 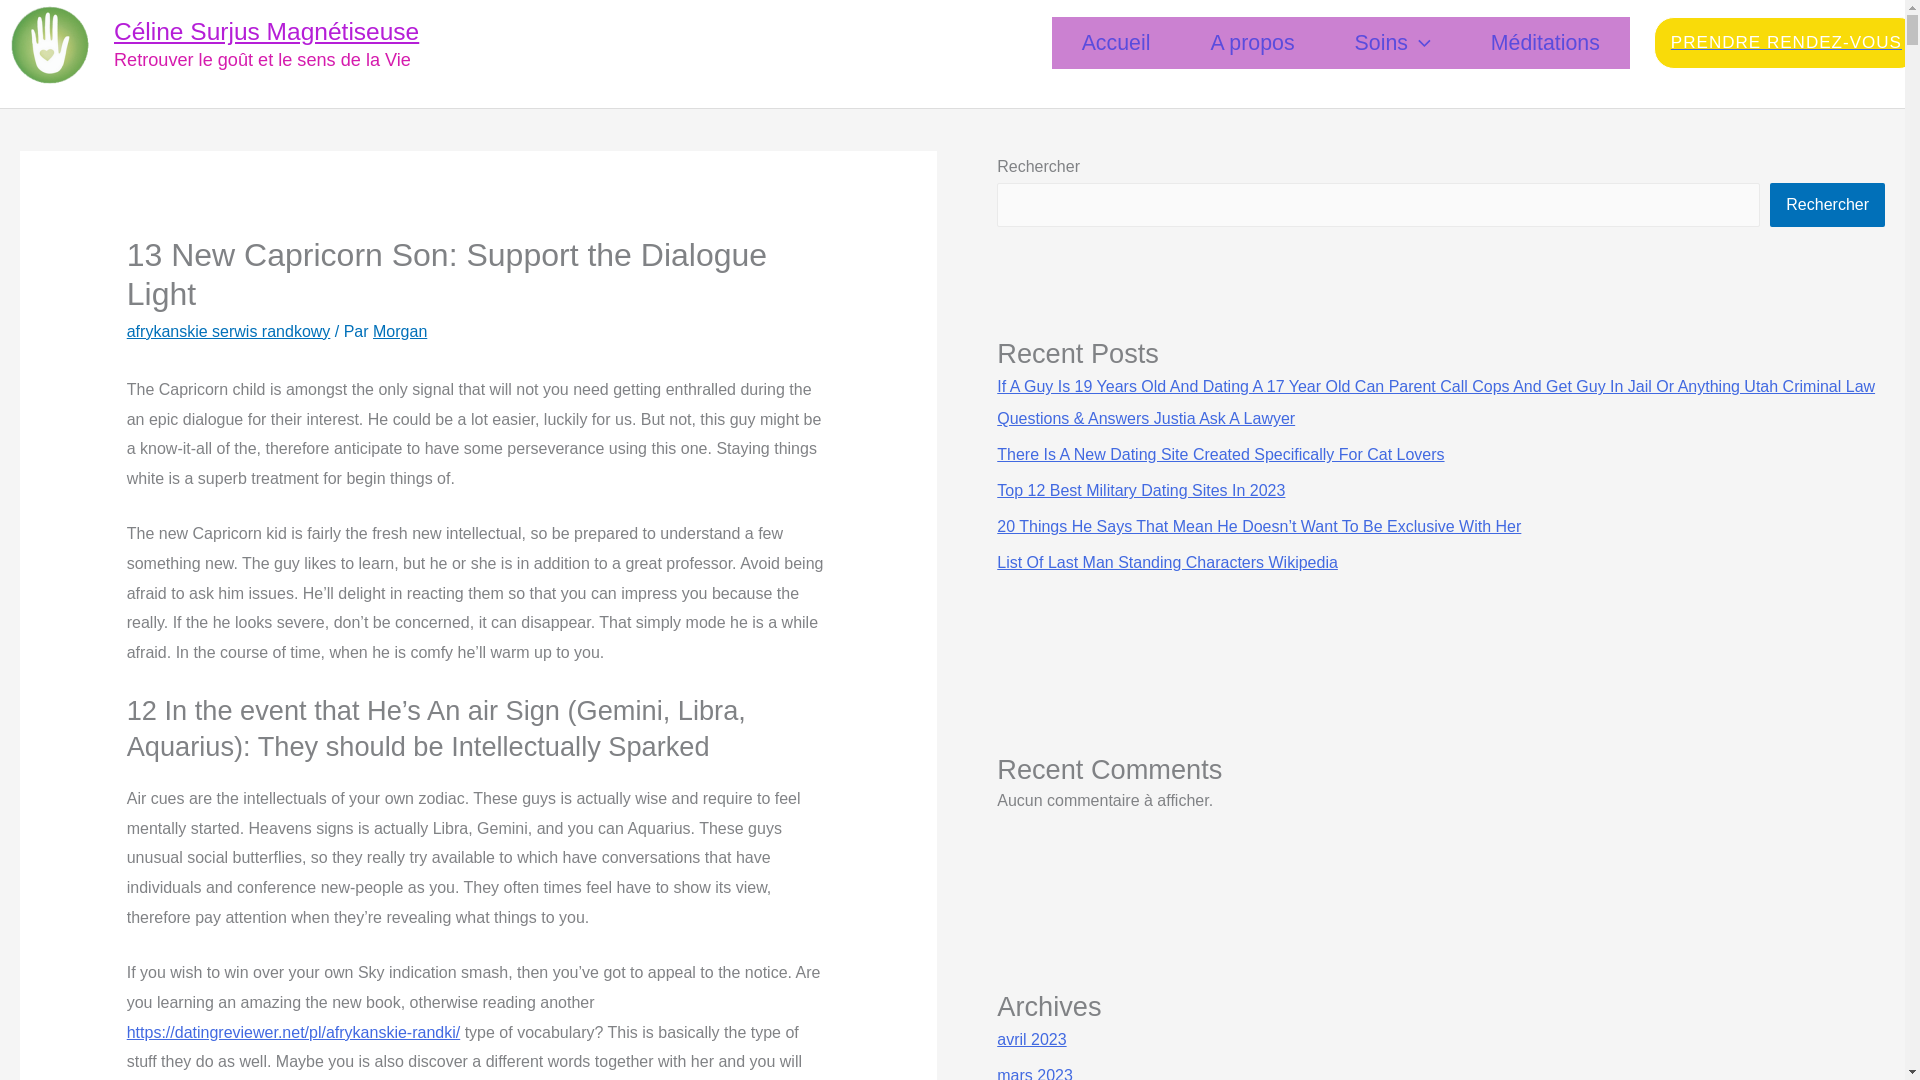 What do you see at coordinates (1034, 1074) in the screenshot?
I see `mars 2023` at bounding box center [1034, 1074].